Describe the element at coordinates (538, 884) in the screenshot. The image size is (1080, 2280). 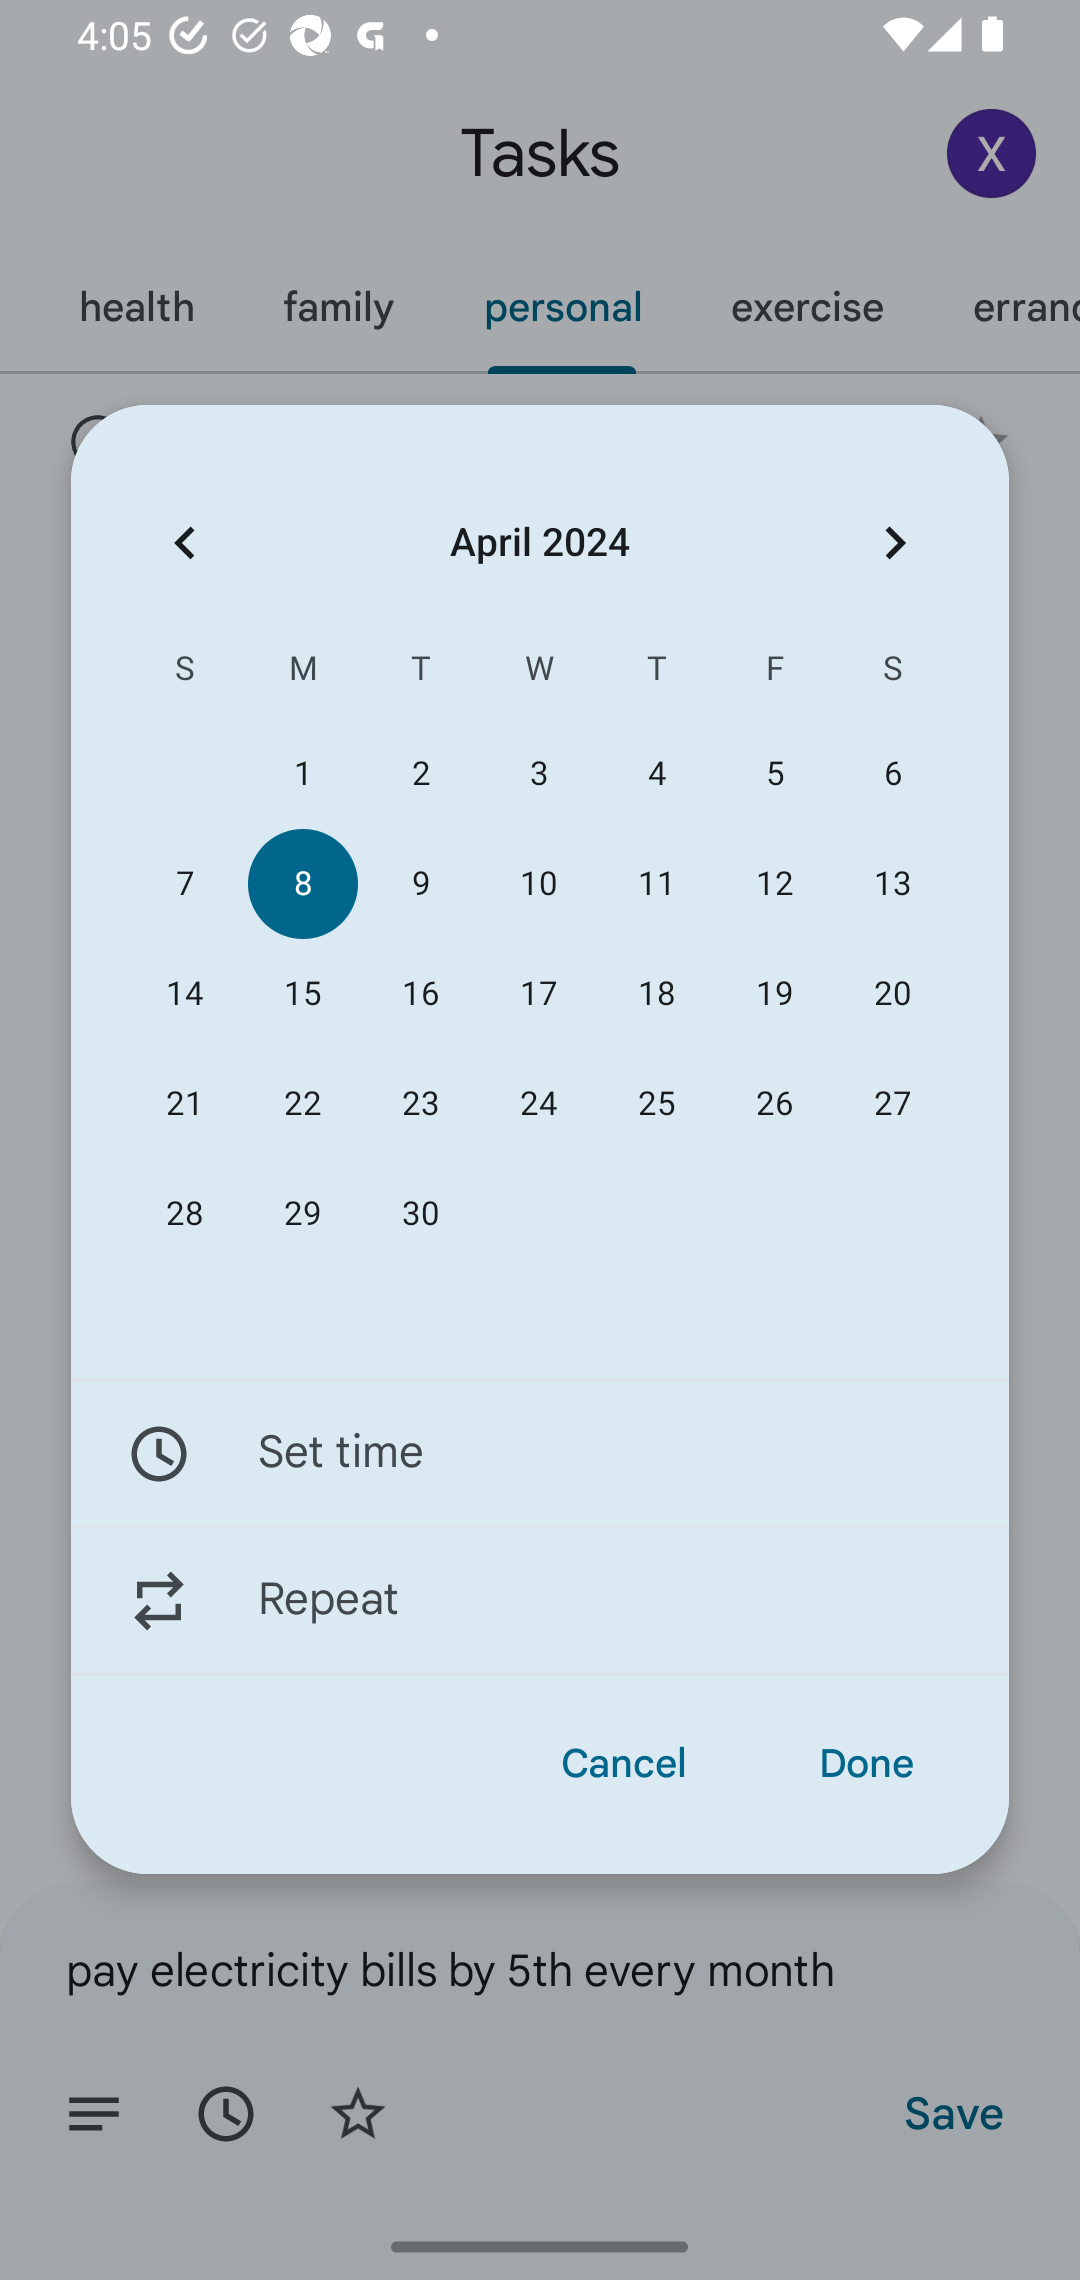
I see `10 10 April 2024` at that location.